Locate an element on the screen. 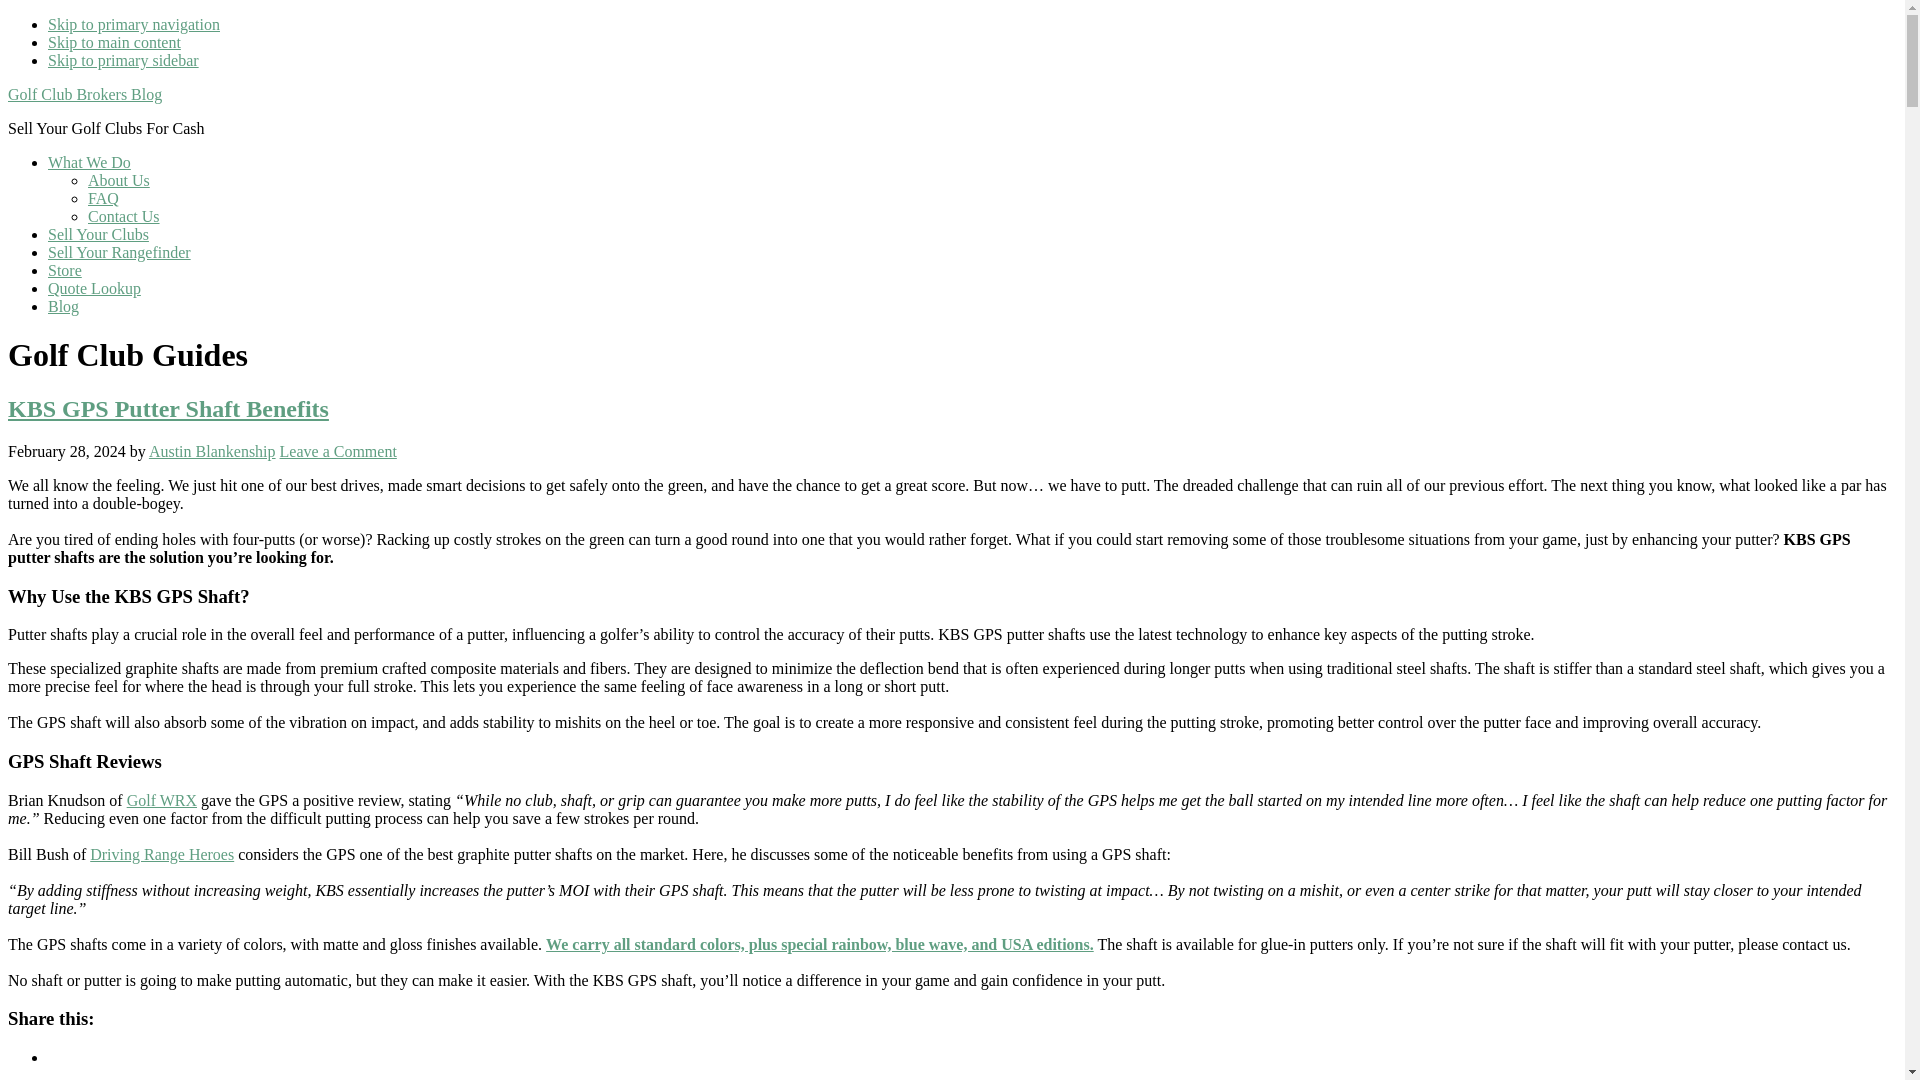 This screenshot has width=1920, height=1080. Austin Blankenship is located at coordinates (212, 451).